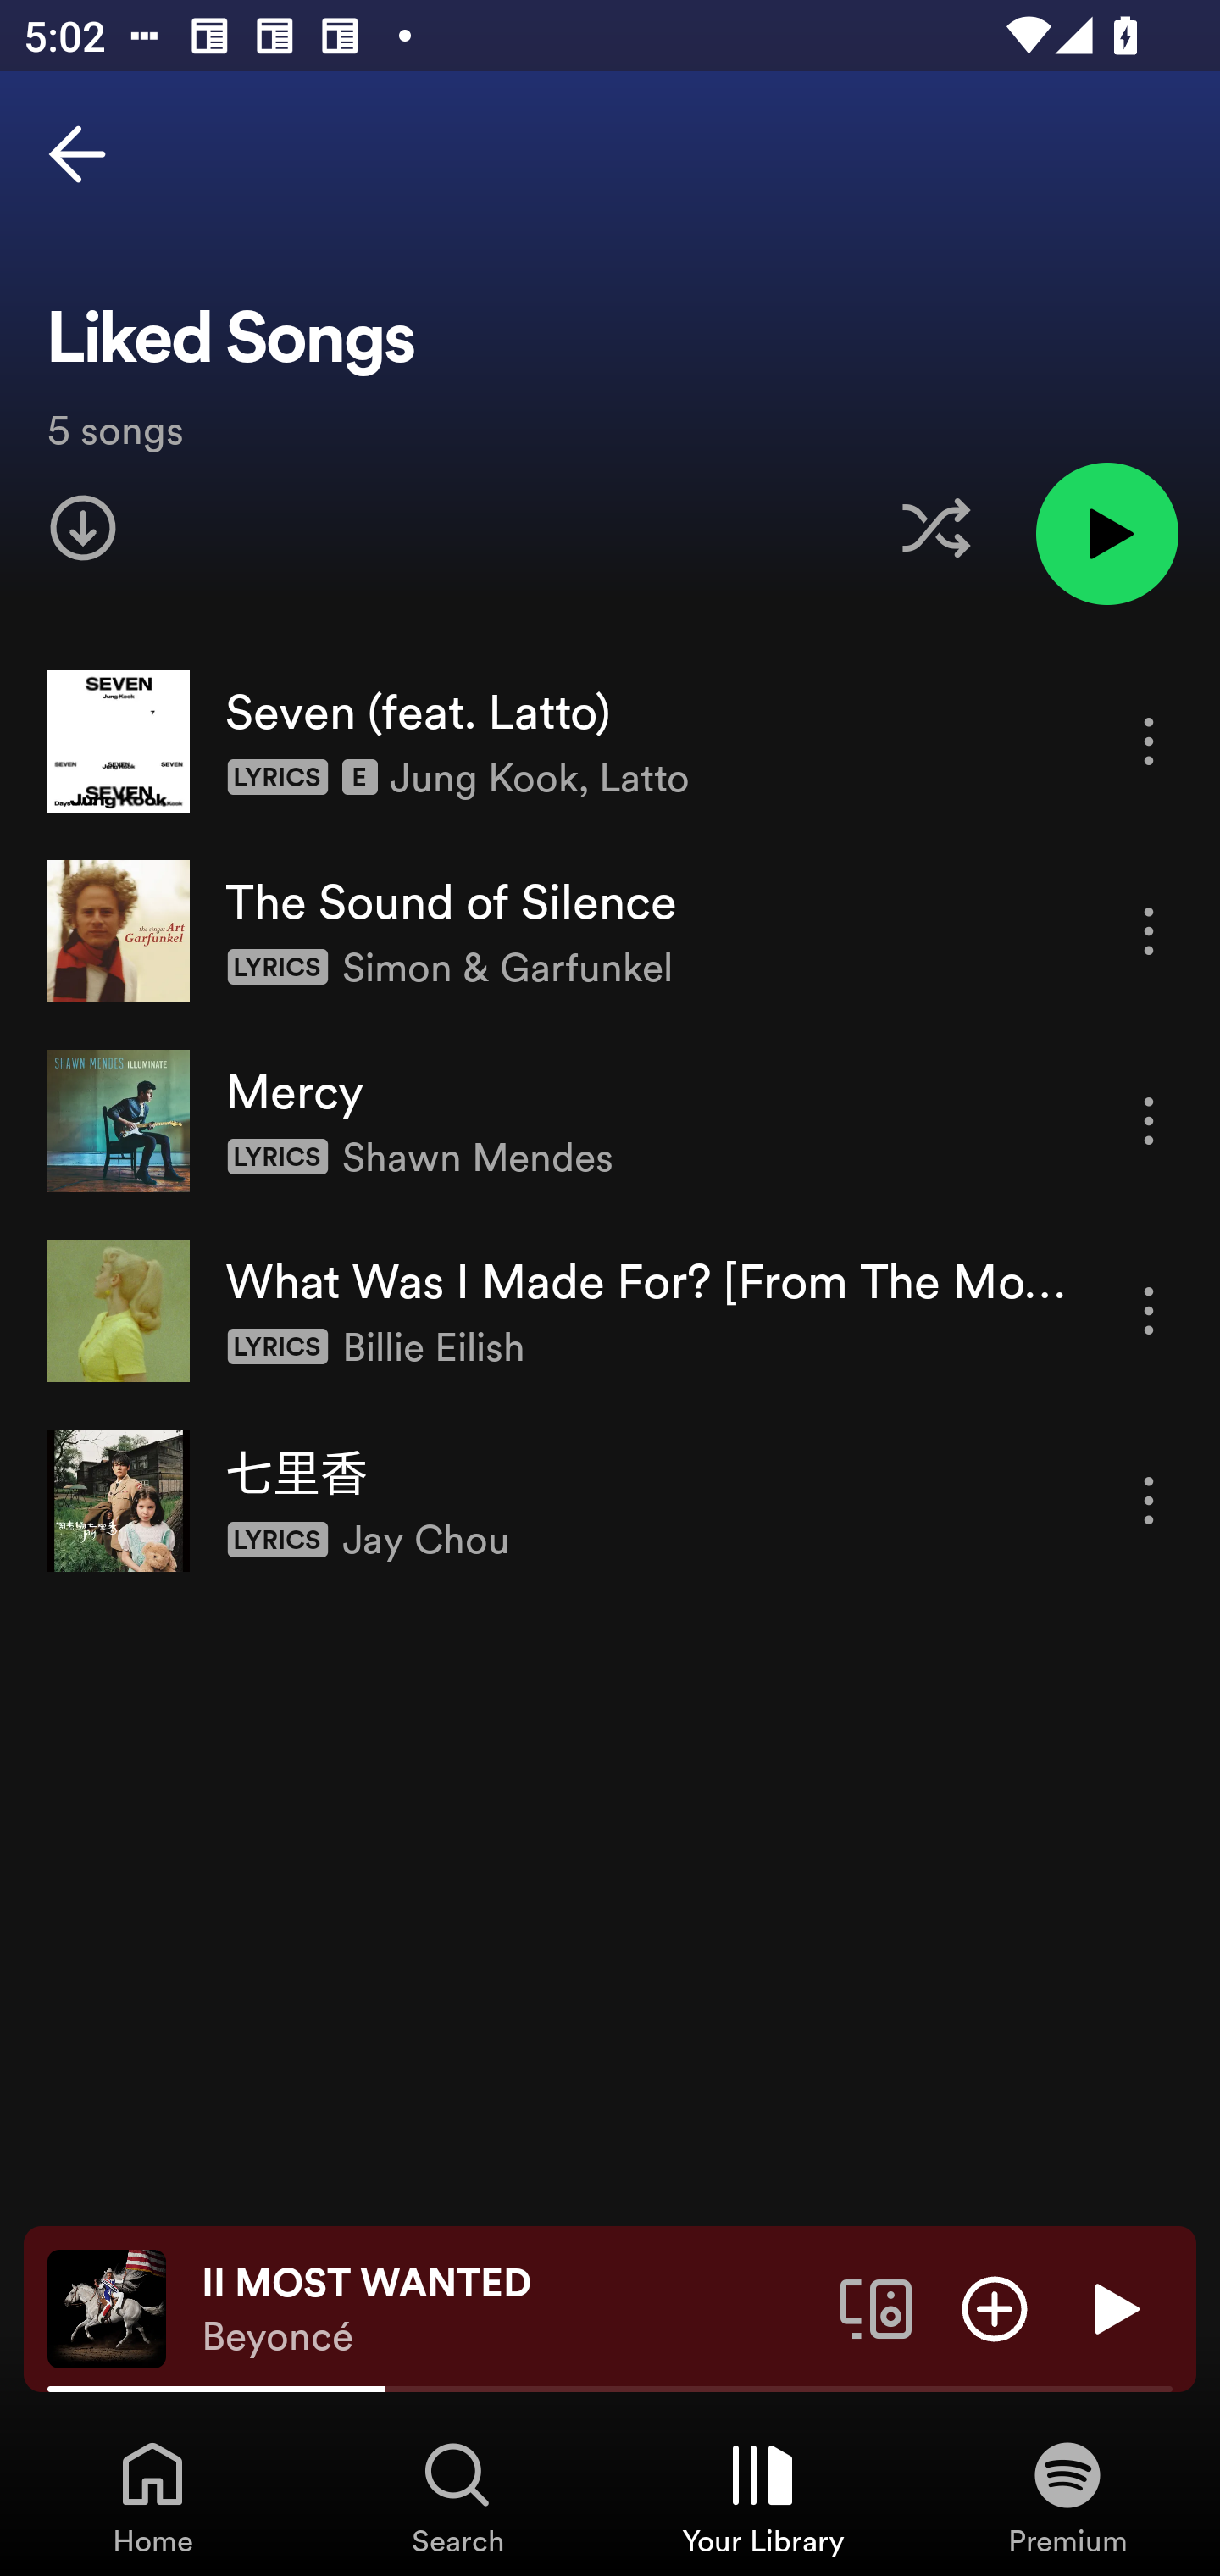  I want to click on Your Library, Tab 3 of 4 Your Library Your Library, so click(762, 2496).